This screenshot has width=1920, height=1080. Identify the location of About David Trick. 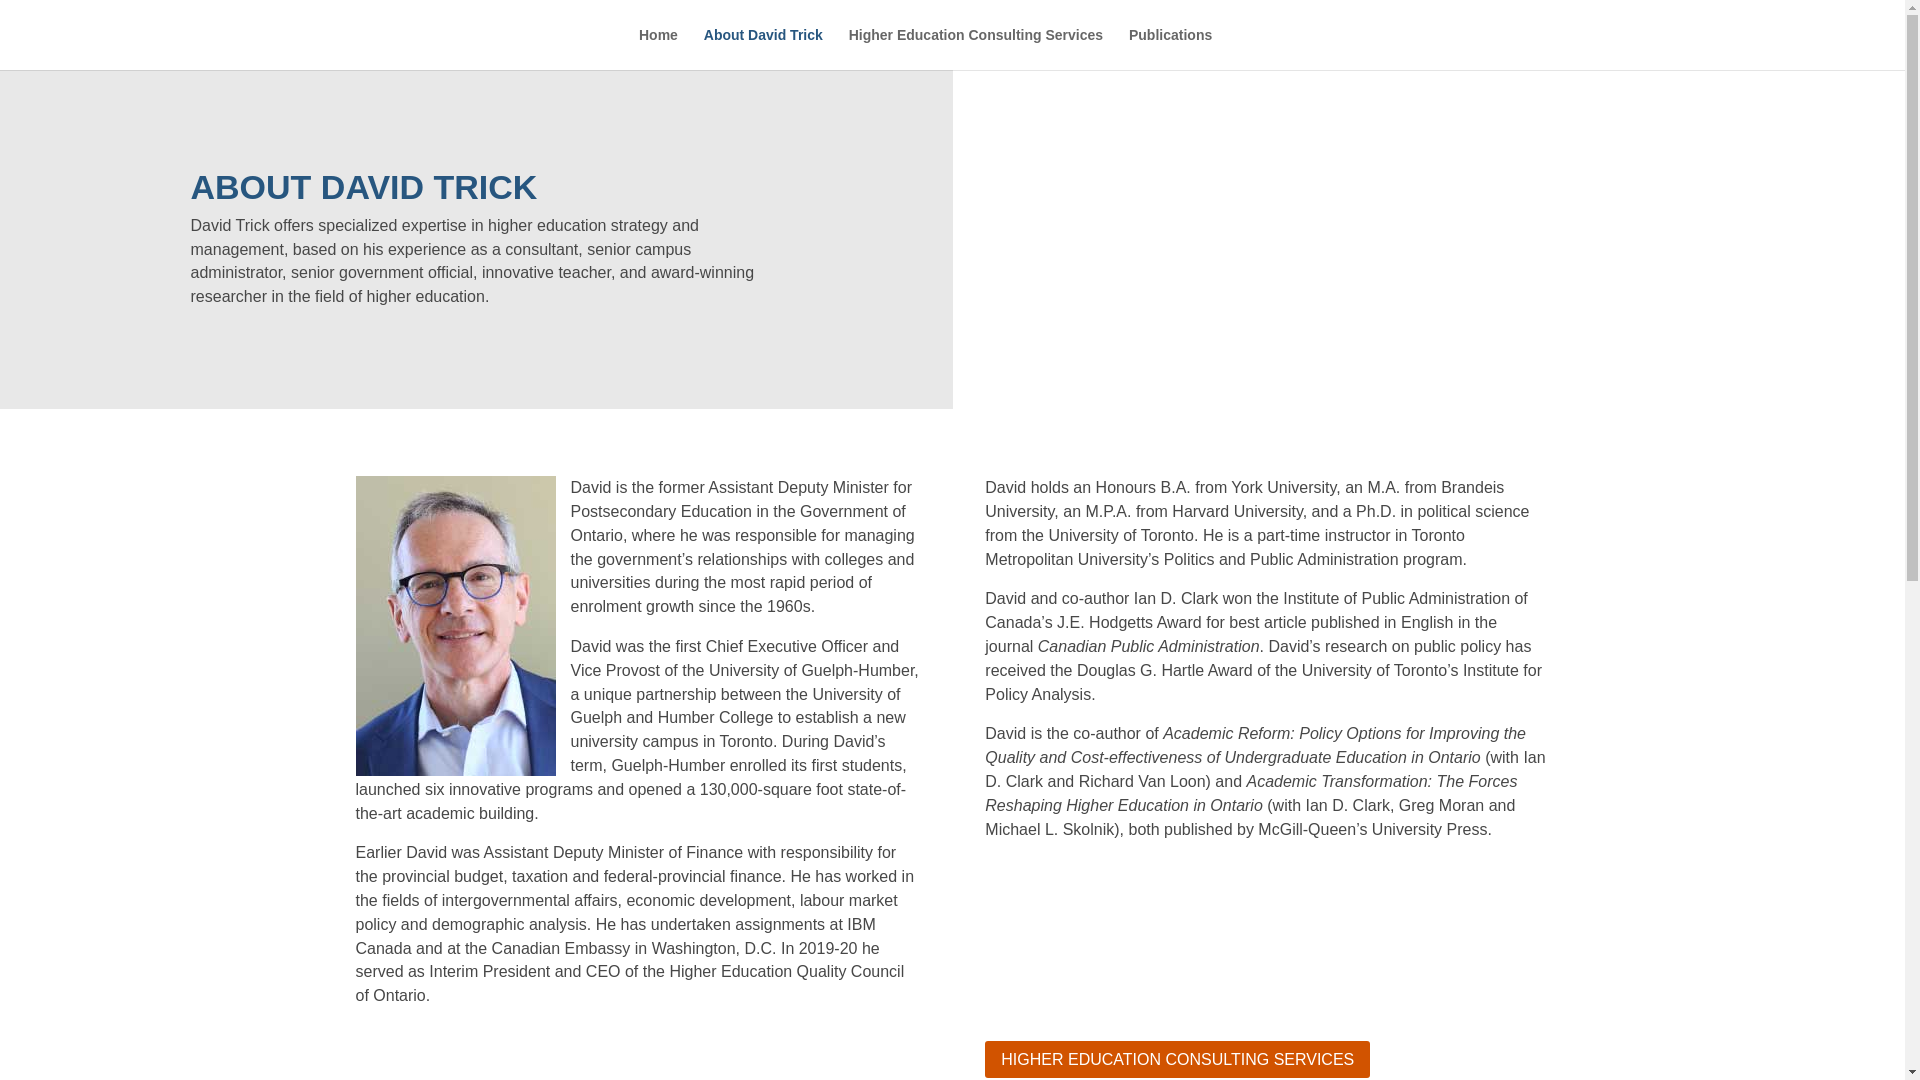
(764, 49).